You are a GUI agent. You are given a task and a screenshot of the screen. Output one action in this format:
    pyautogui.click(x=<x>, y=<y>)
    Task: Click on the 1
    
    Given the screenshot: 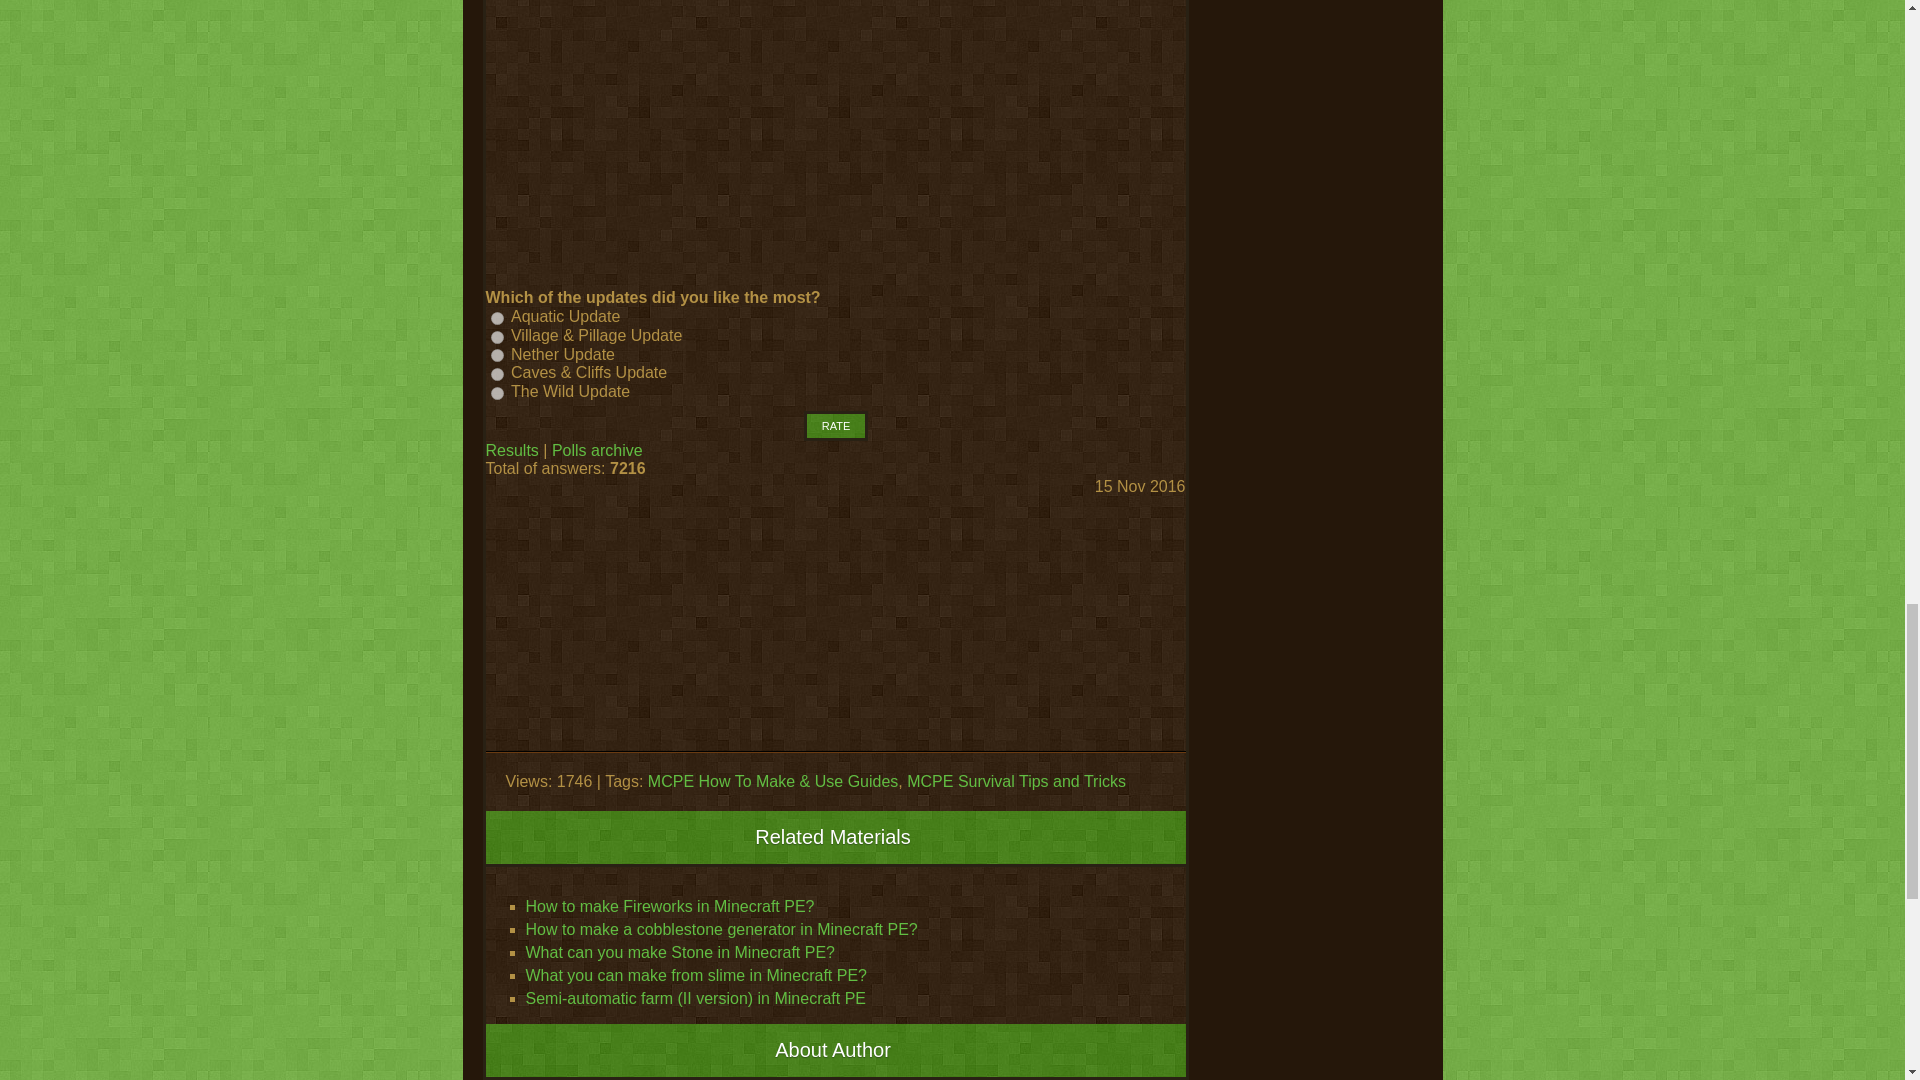 What is the action you would take?
    pyautogui.click(x=496, y=318)
    